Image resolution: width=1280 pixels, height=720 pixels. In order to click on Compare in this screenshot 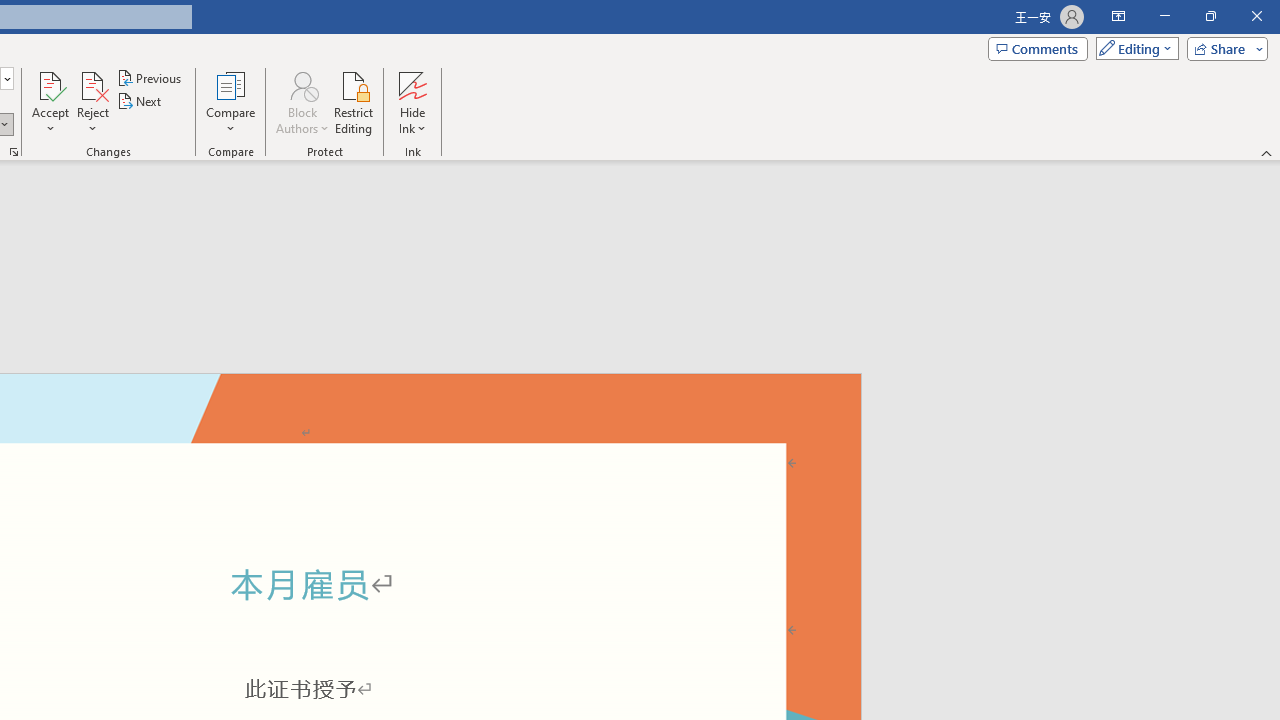, I will do `click(230, 102)`.